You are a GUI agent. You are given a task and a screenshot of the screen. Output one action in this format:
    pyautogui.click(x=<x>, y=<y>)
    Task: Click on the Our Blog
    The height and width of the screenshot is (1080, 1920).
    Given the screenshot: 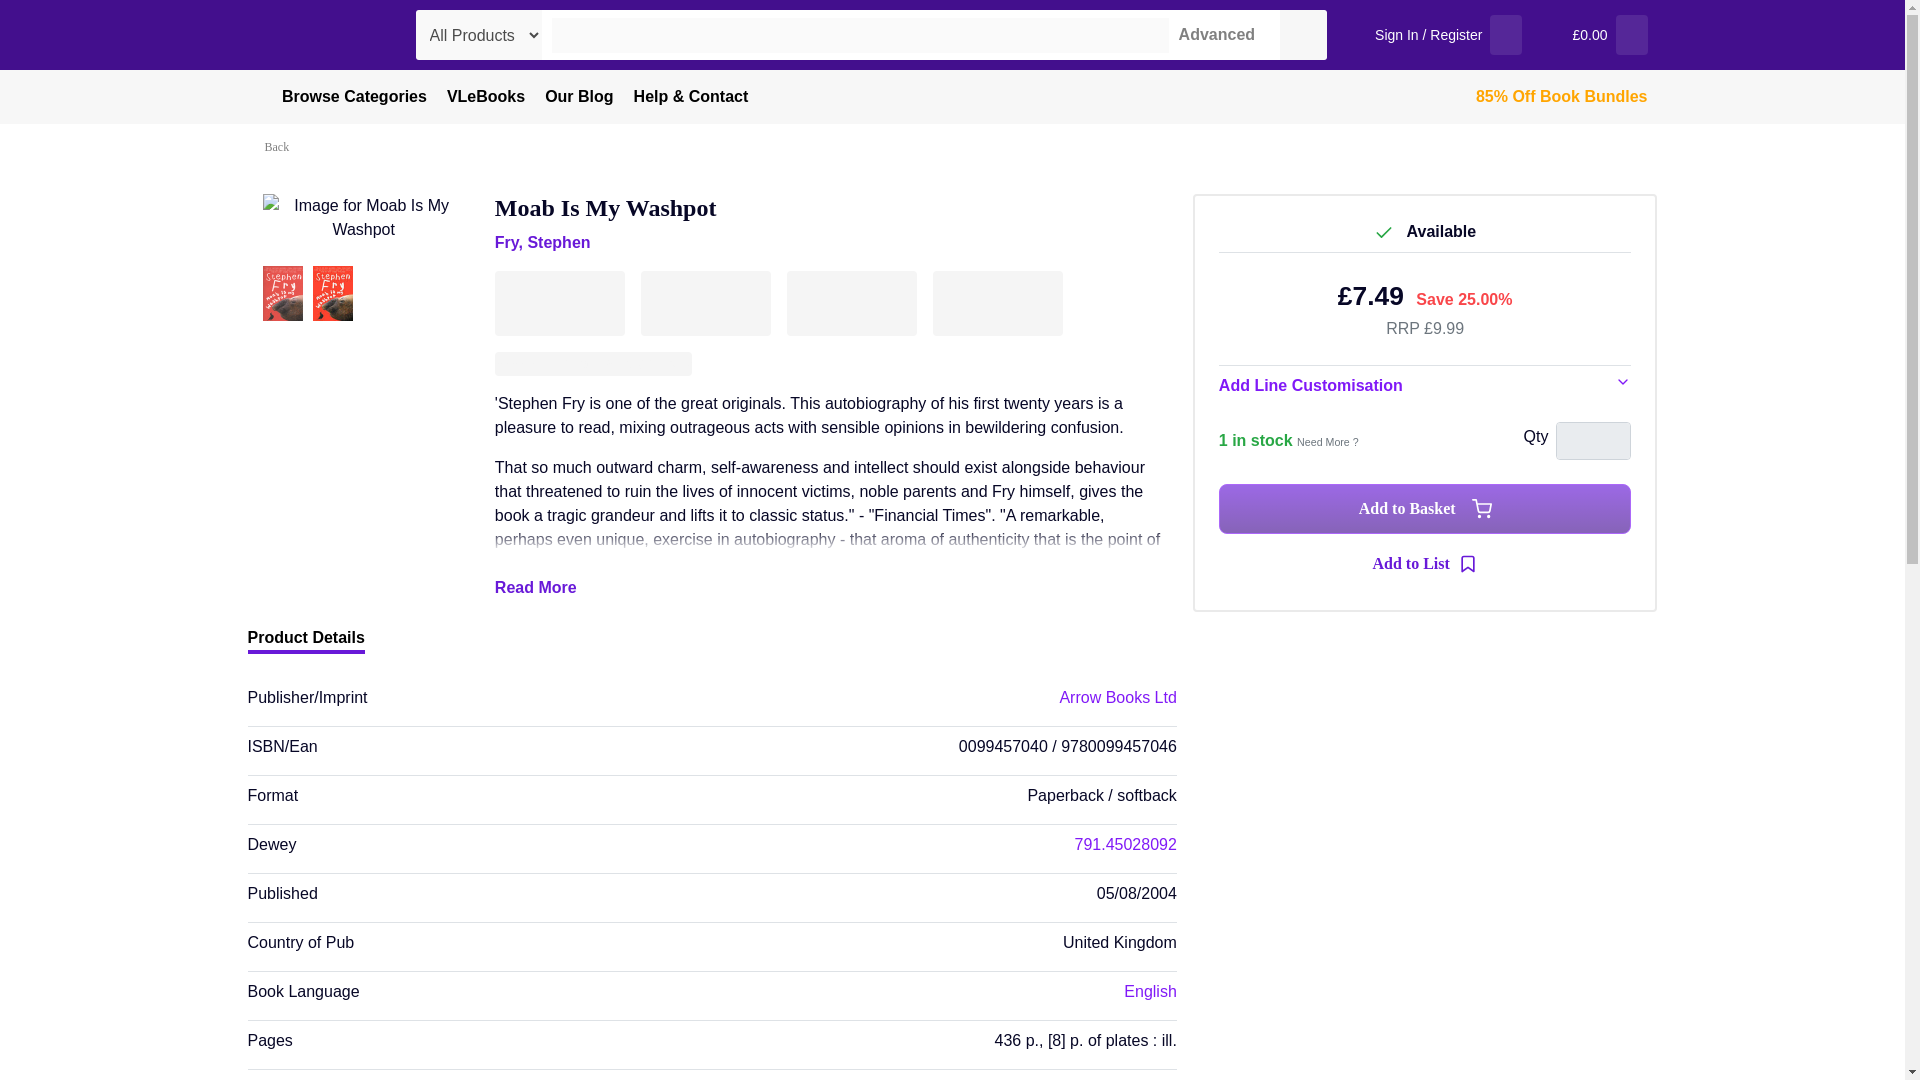 What is the action you would take?
    pyautogui.click(x=578, y=97)
    